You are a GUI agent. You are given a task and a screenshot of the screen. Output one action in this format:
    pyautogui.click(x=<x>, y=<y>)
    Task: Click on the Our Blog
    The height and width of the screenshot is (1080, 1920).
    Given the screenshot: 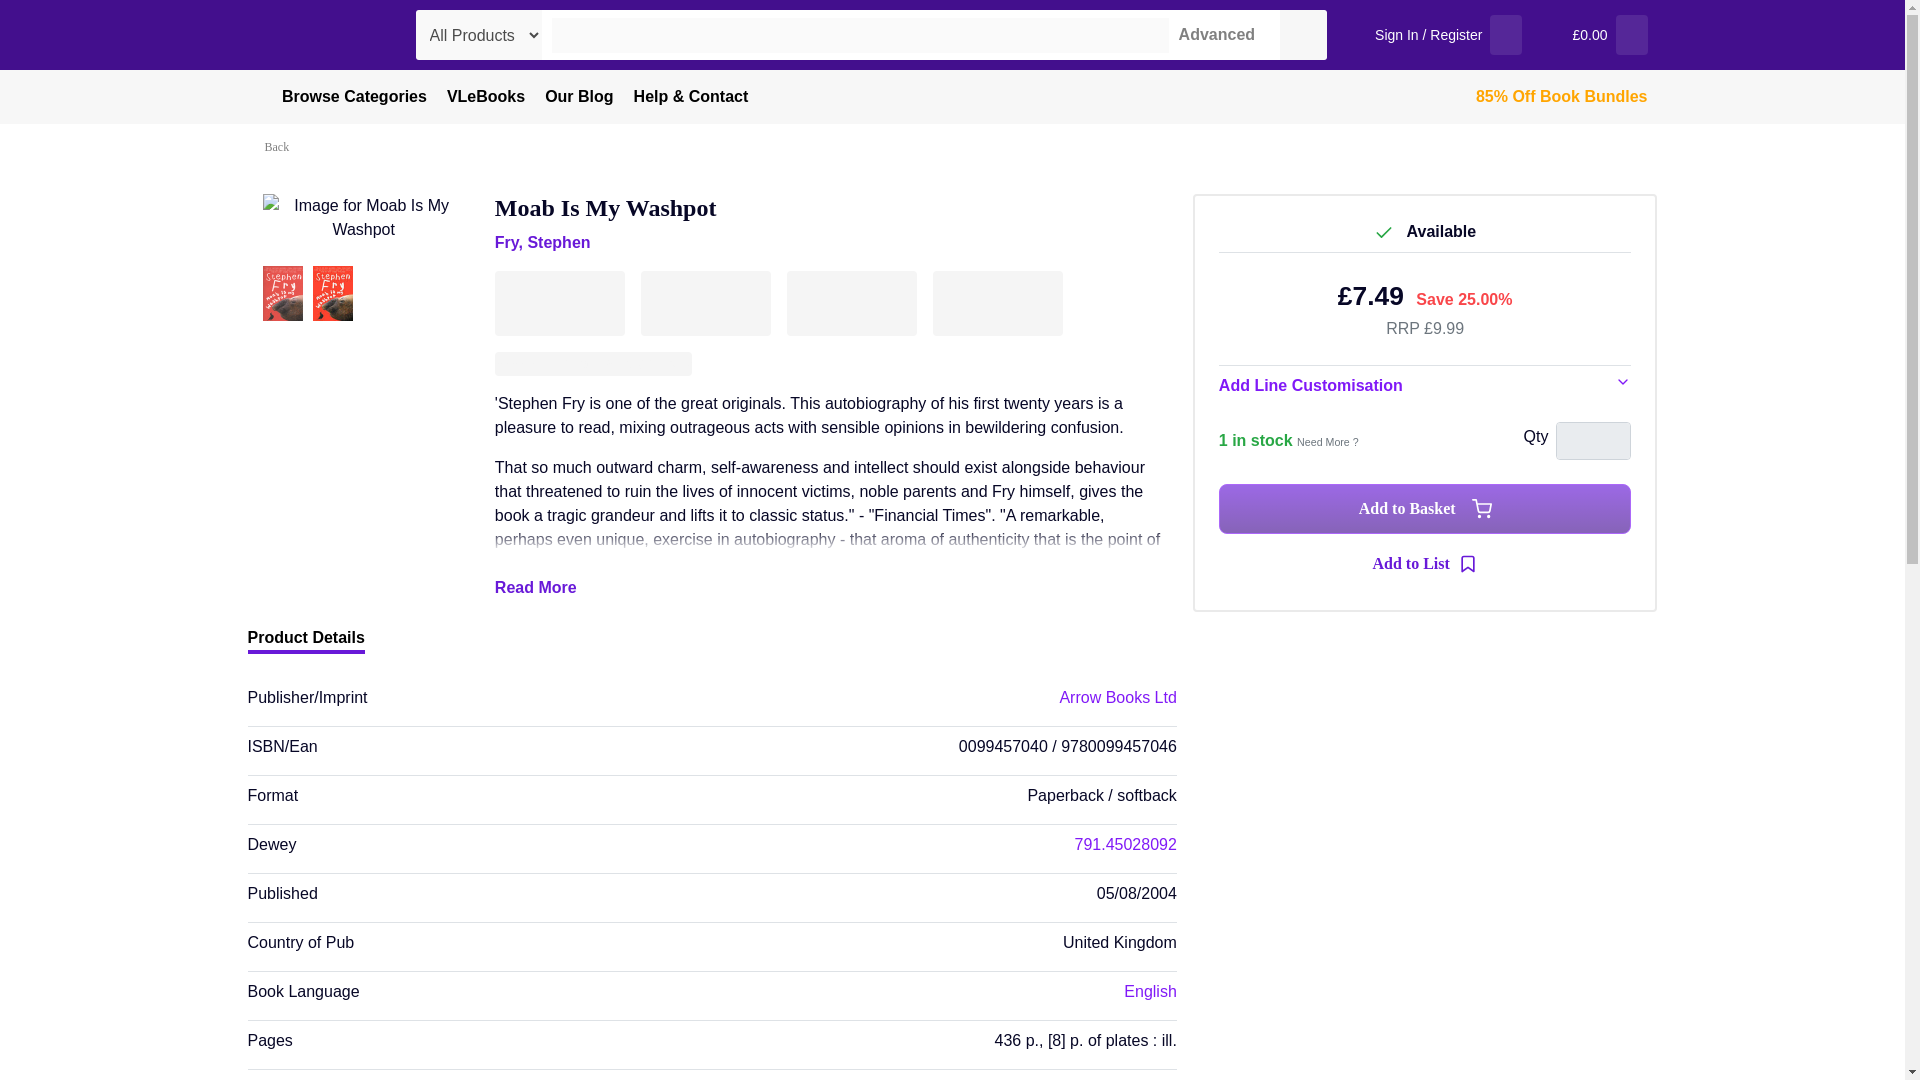 What is the action you would take?
    pyautogui.click(x=578, y=97)
    